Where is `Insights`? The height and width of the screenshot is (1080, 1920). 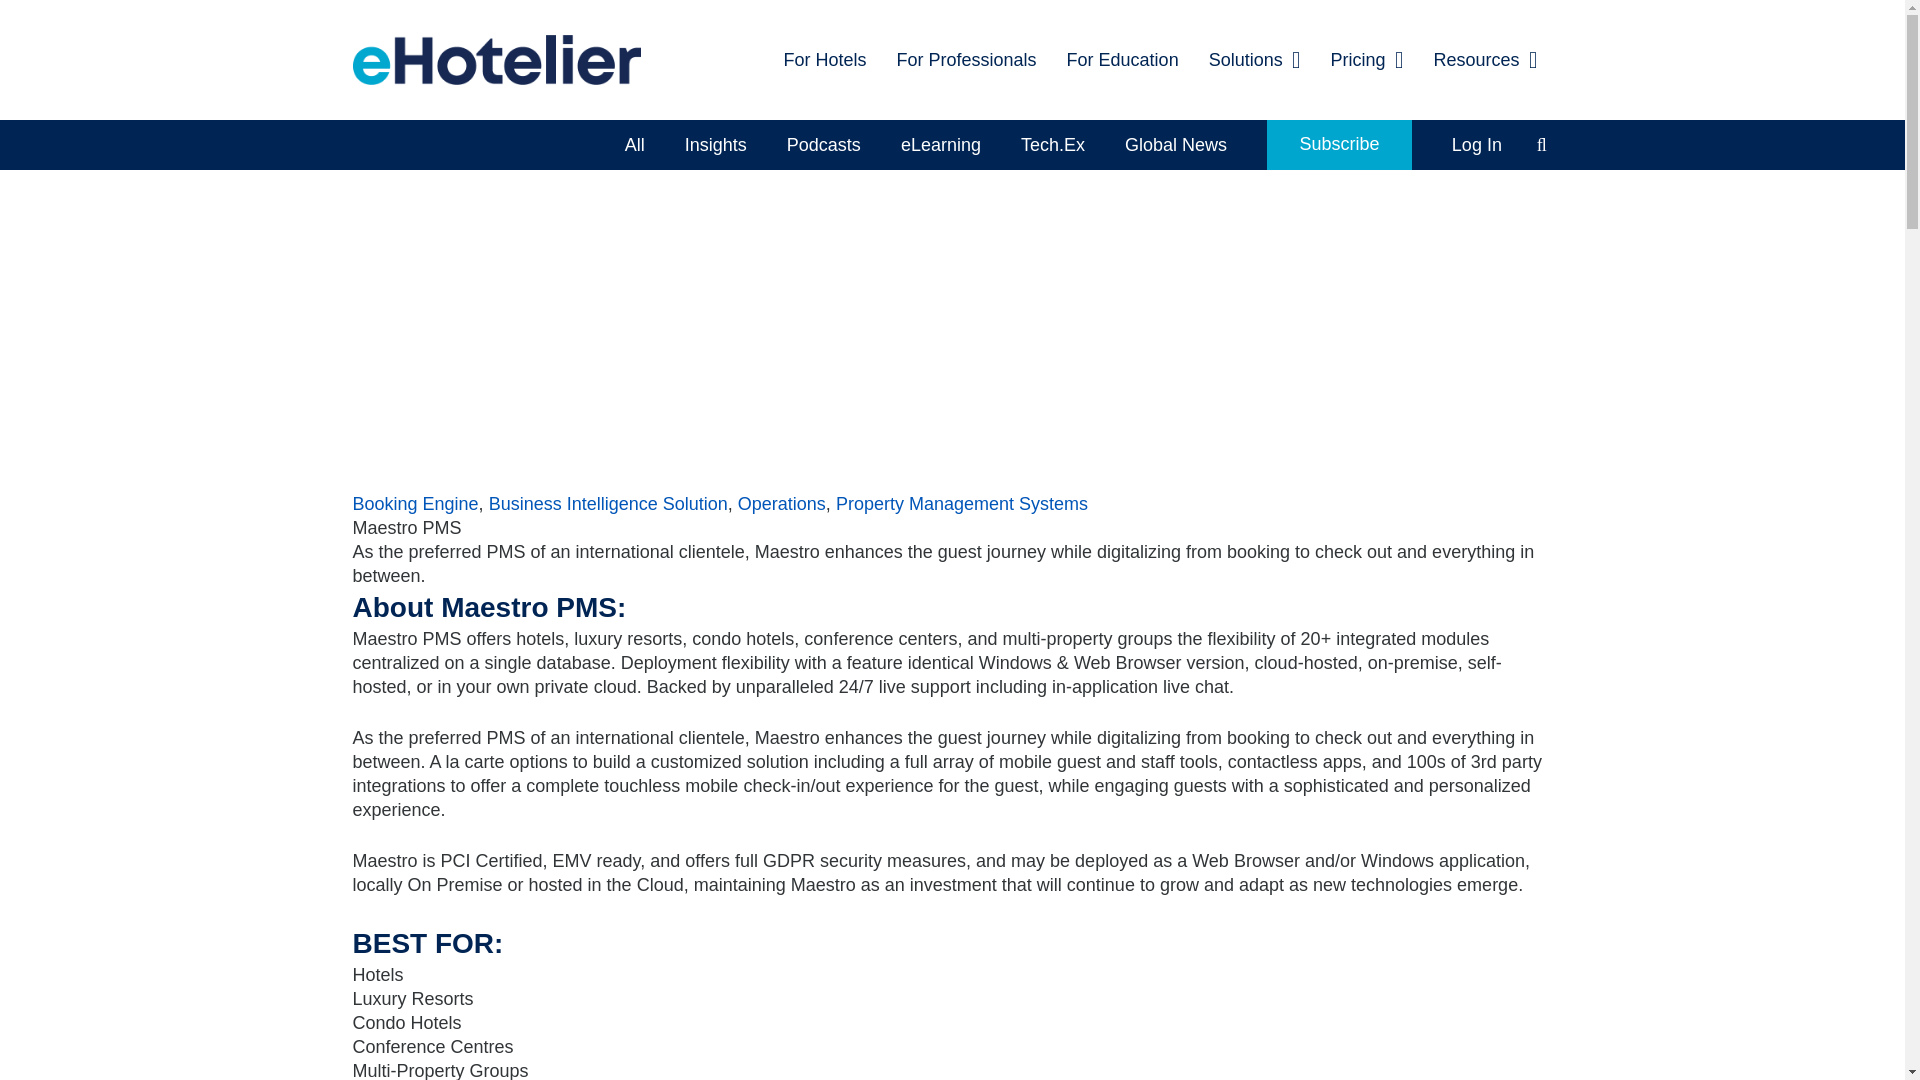
Insights is located at coordinates (715, 144).